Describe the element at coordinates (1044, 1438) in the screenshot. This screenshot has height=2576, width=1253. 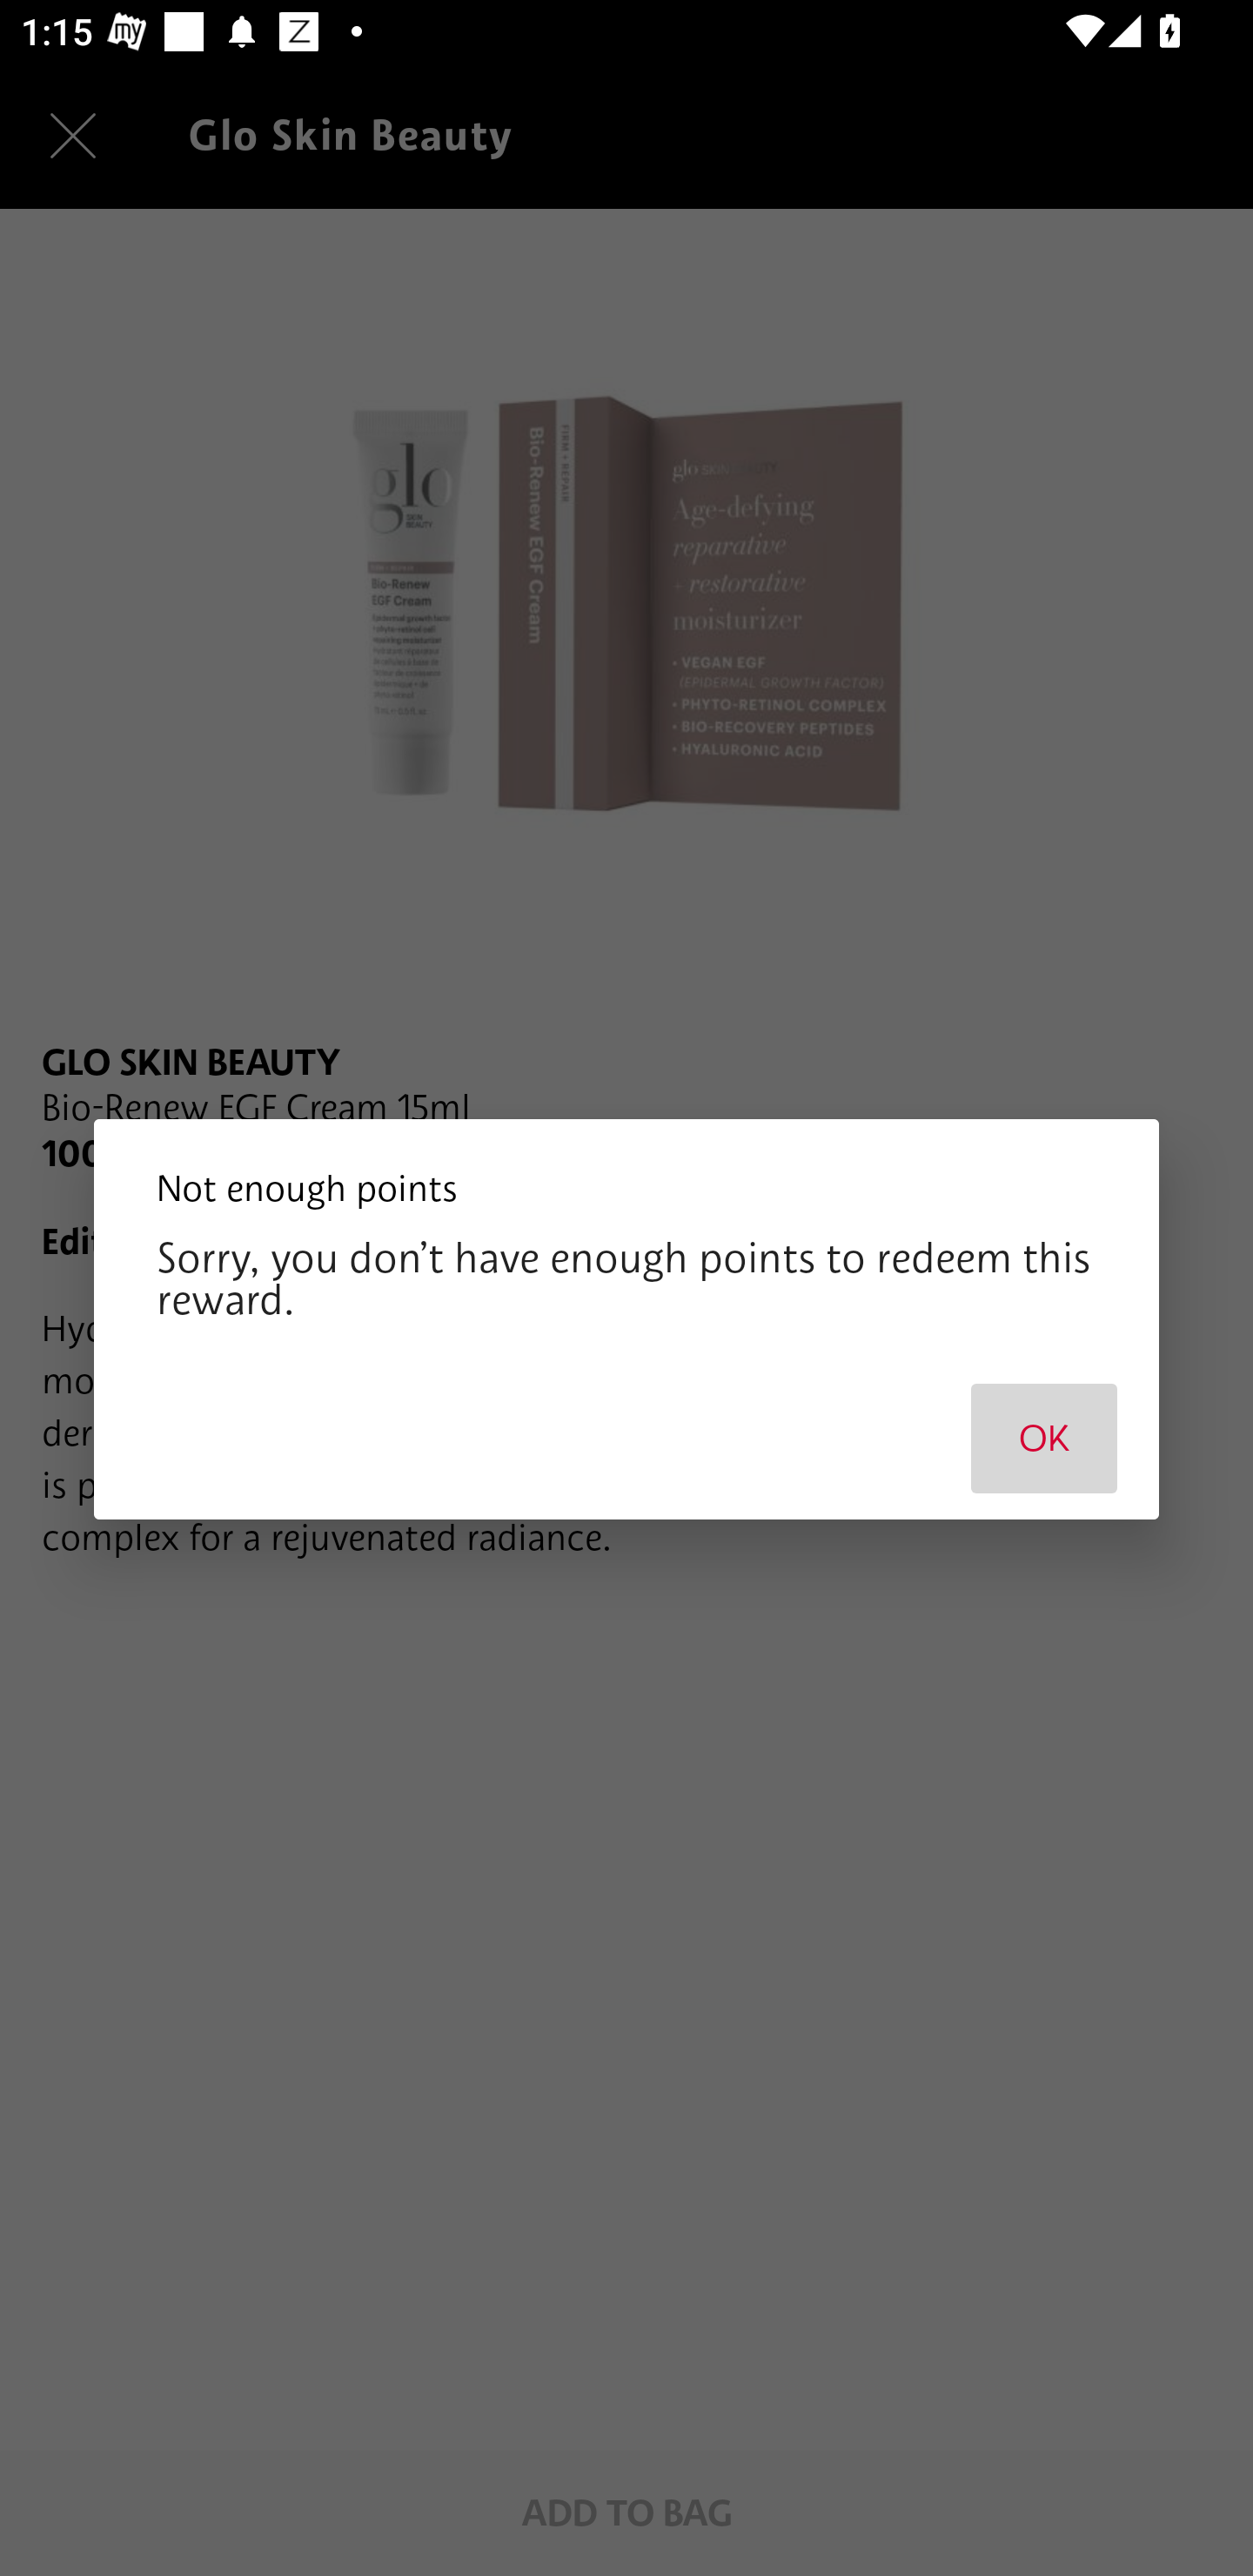
I see `OK` at that location.